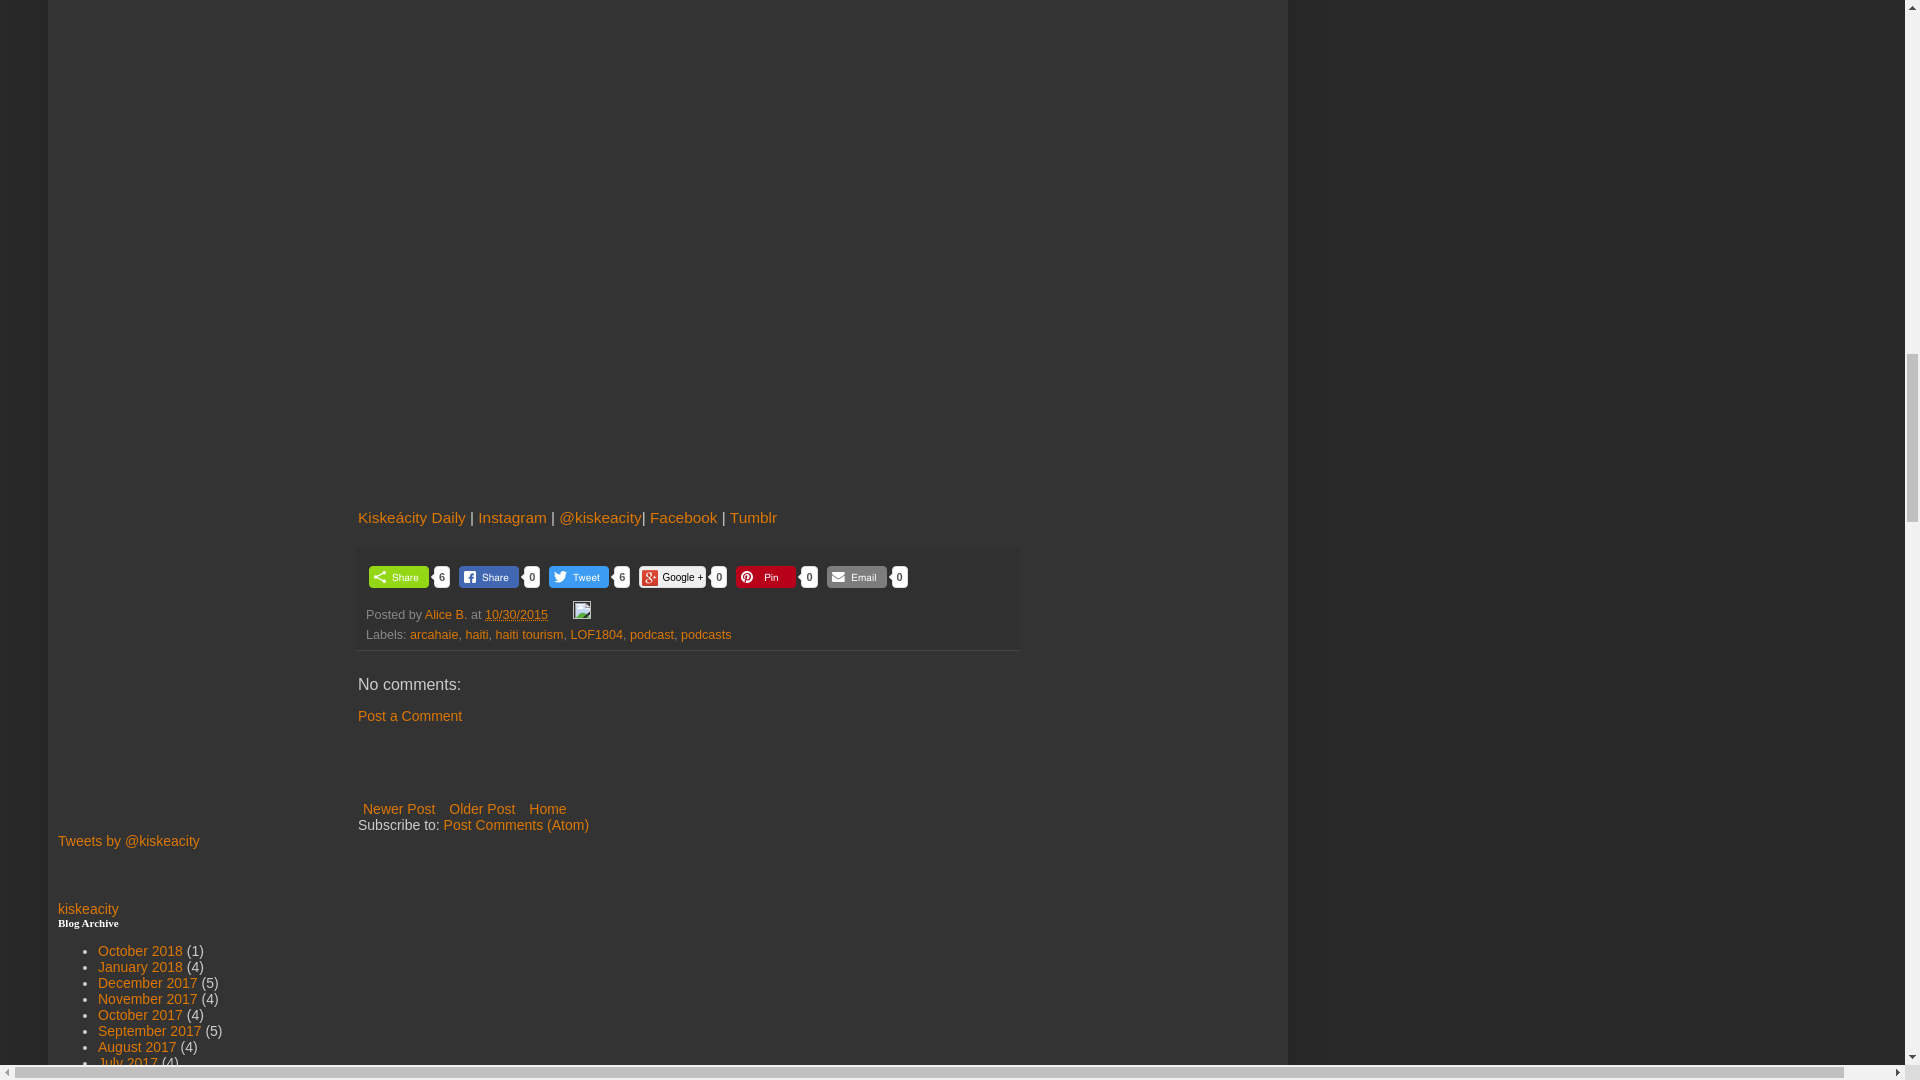  What do you see at coordinates (651, 634) in the screenshot?
I see `podcast` at bounding box center [651, 634].